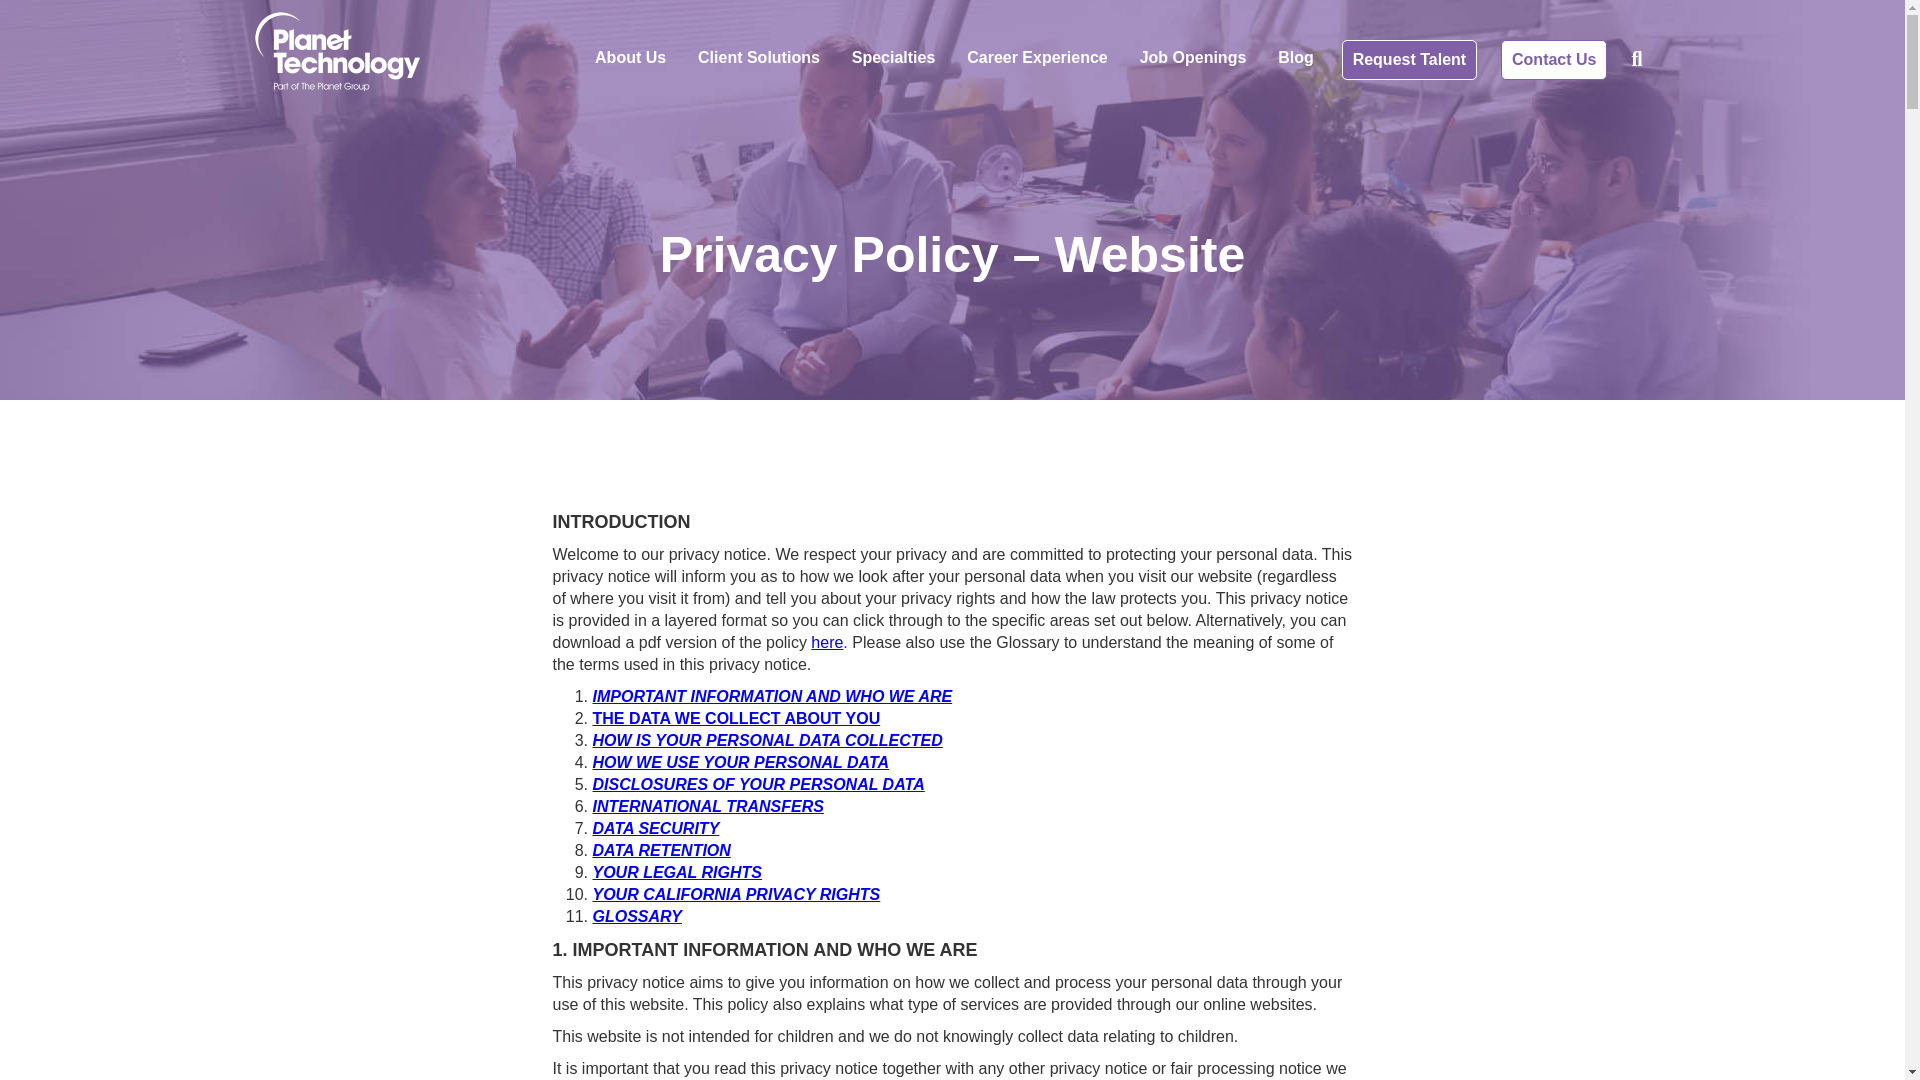  I want to click on About Us, so click(630, 56).